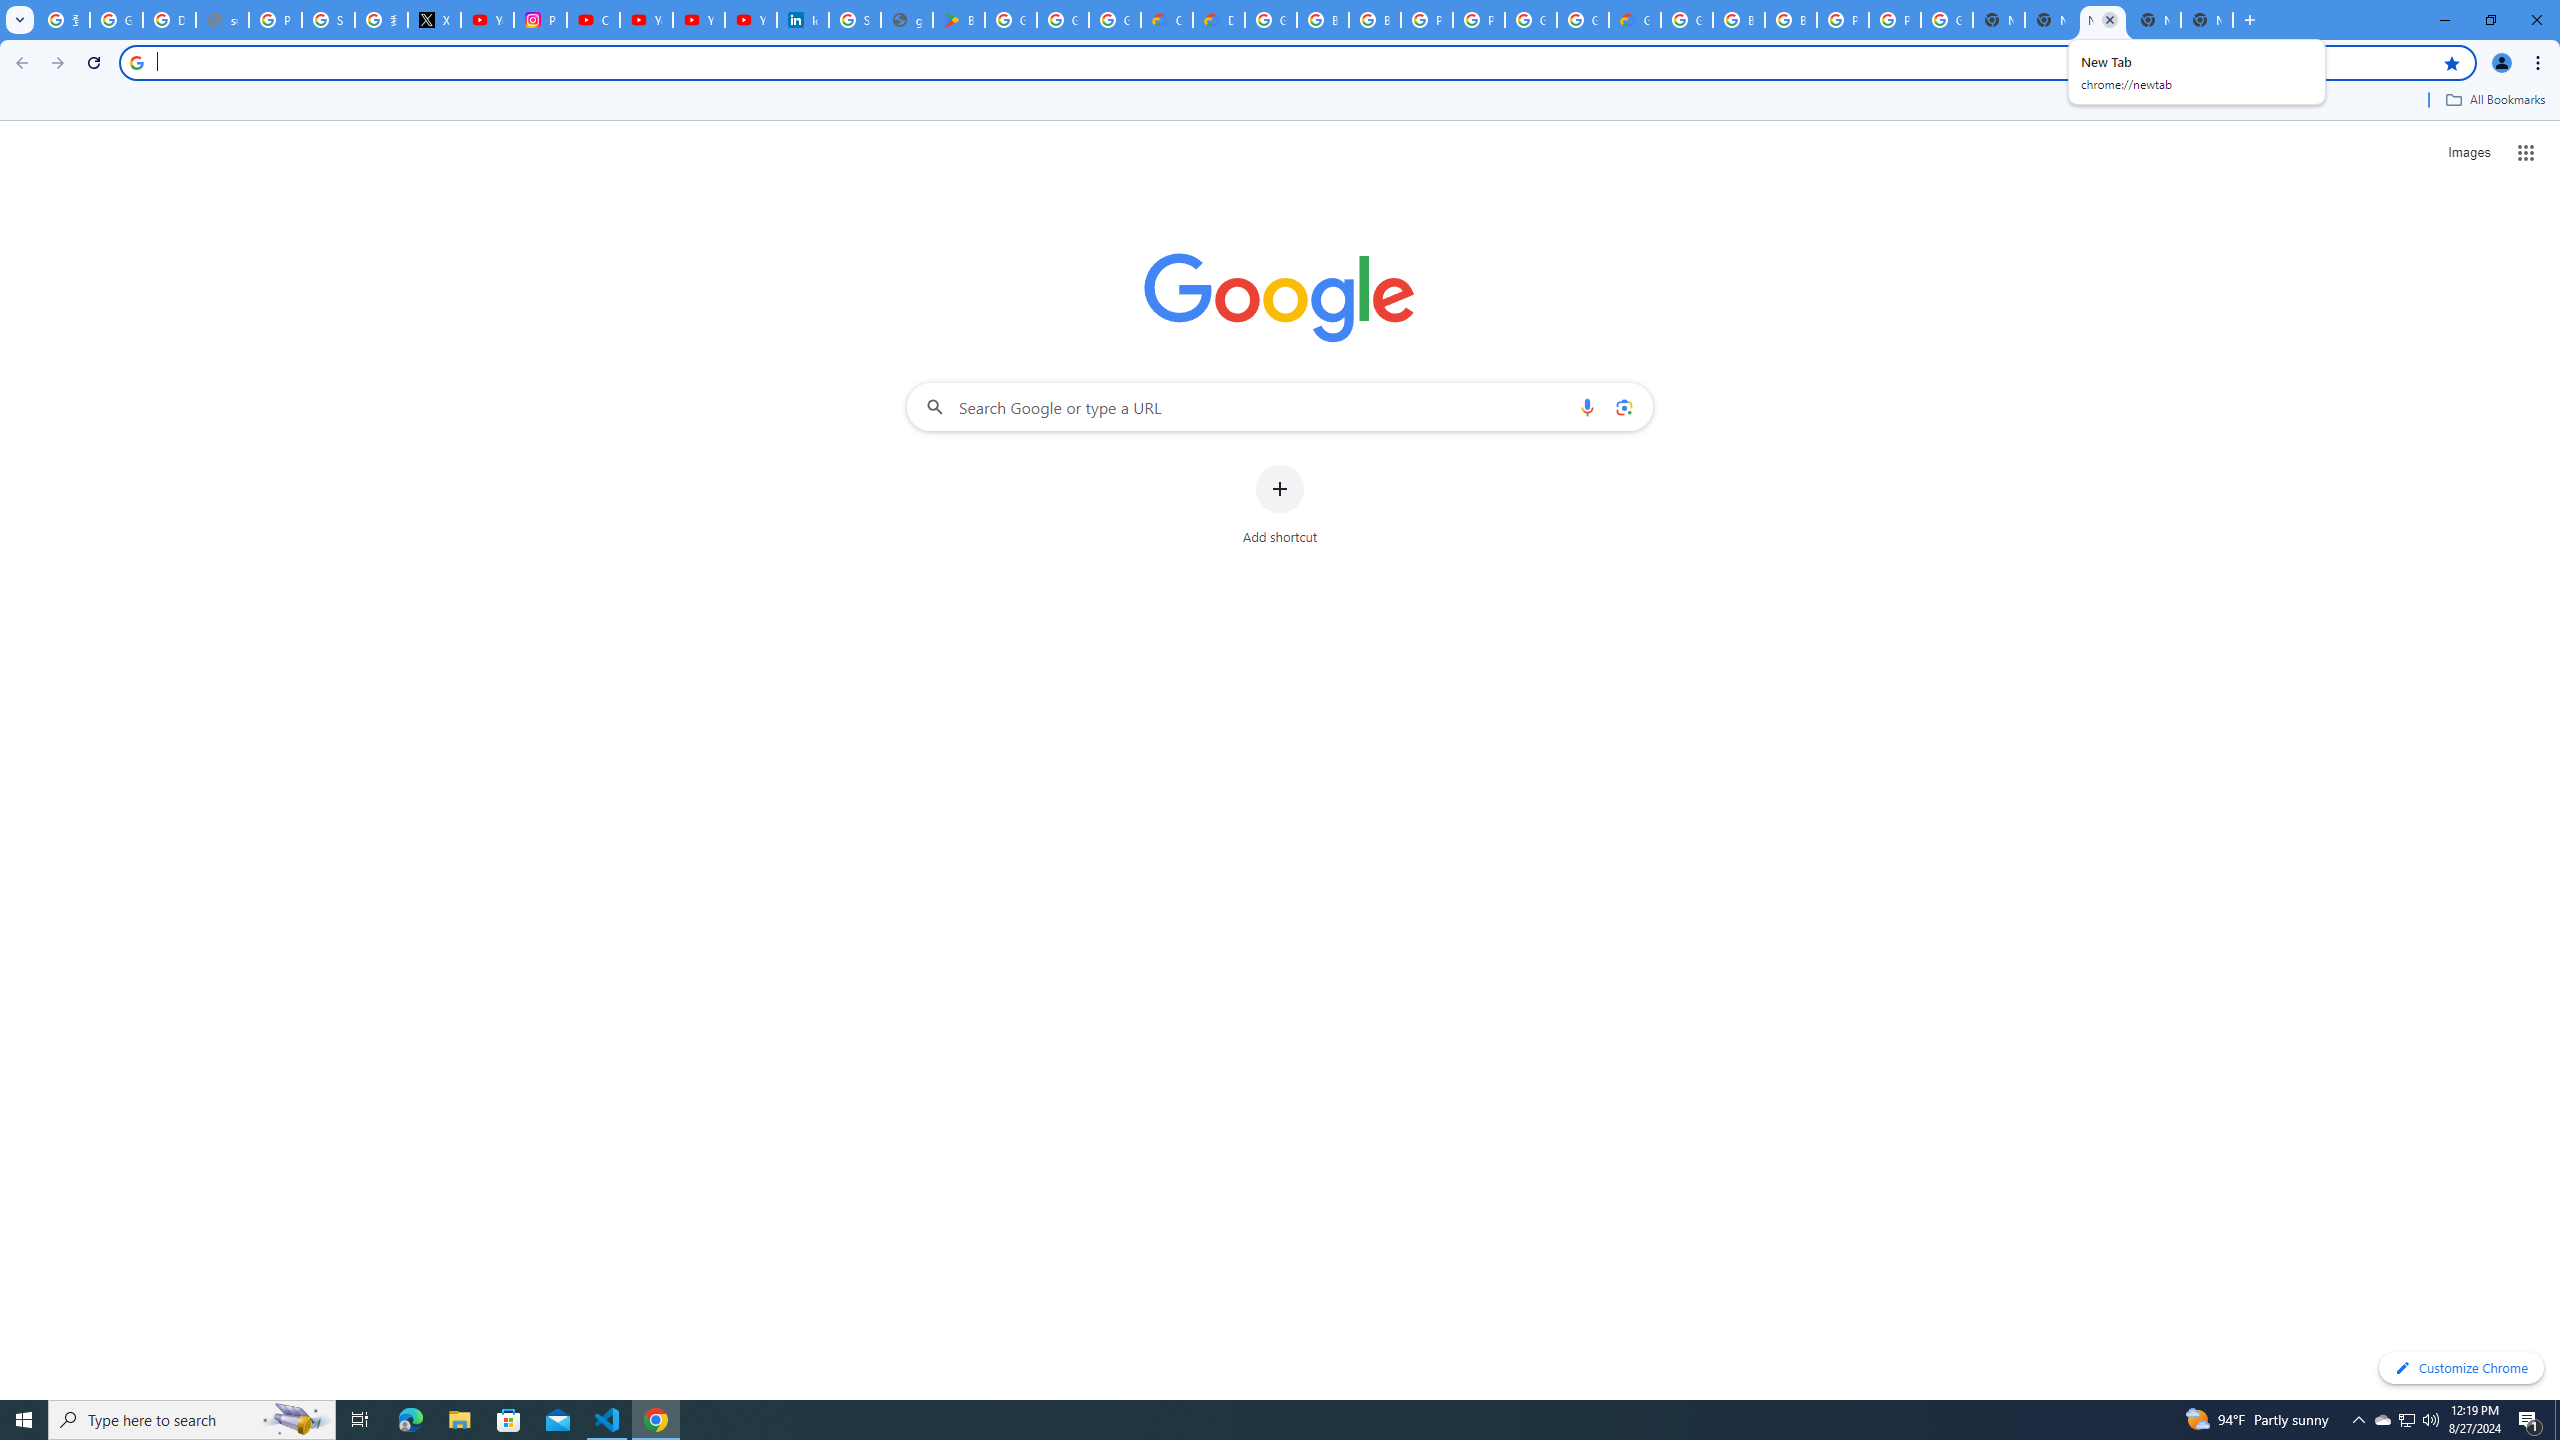 This screenshot has width=2560, height=1440. I want to click on Bluey: Let's Play! - Apps on Google Play, so click(958, 20).